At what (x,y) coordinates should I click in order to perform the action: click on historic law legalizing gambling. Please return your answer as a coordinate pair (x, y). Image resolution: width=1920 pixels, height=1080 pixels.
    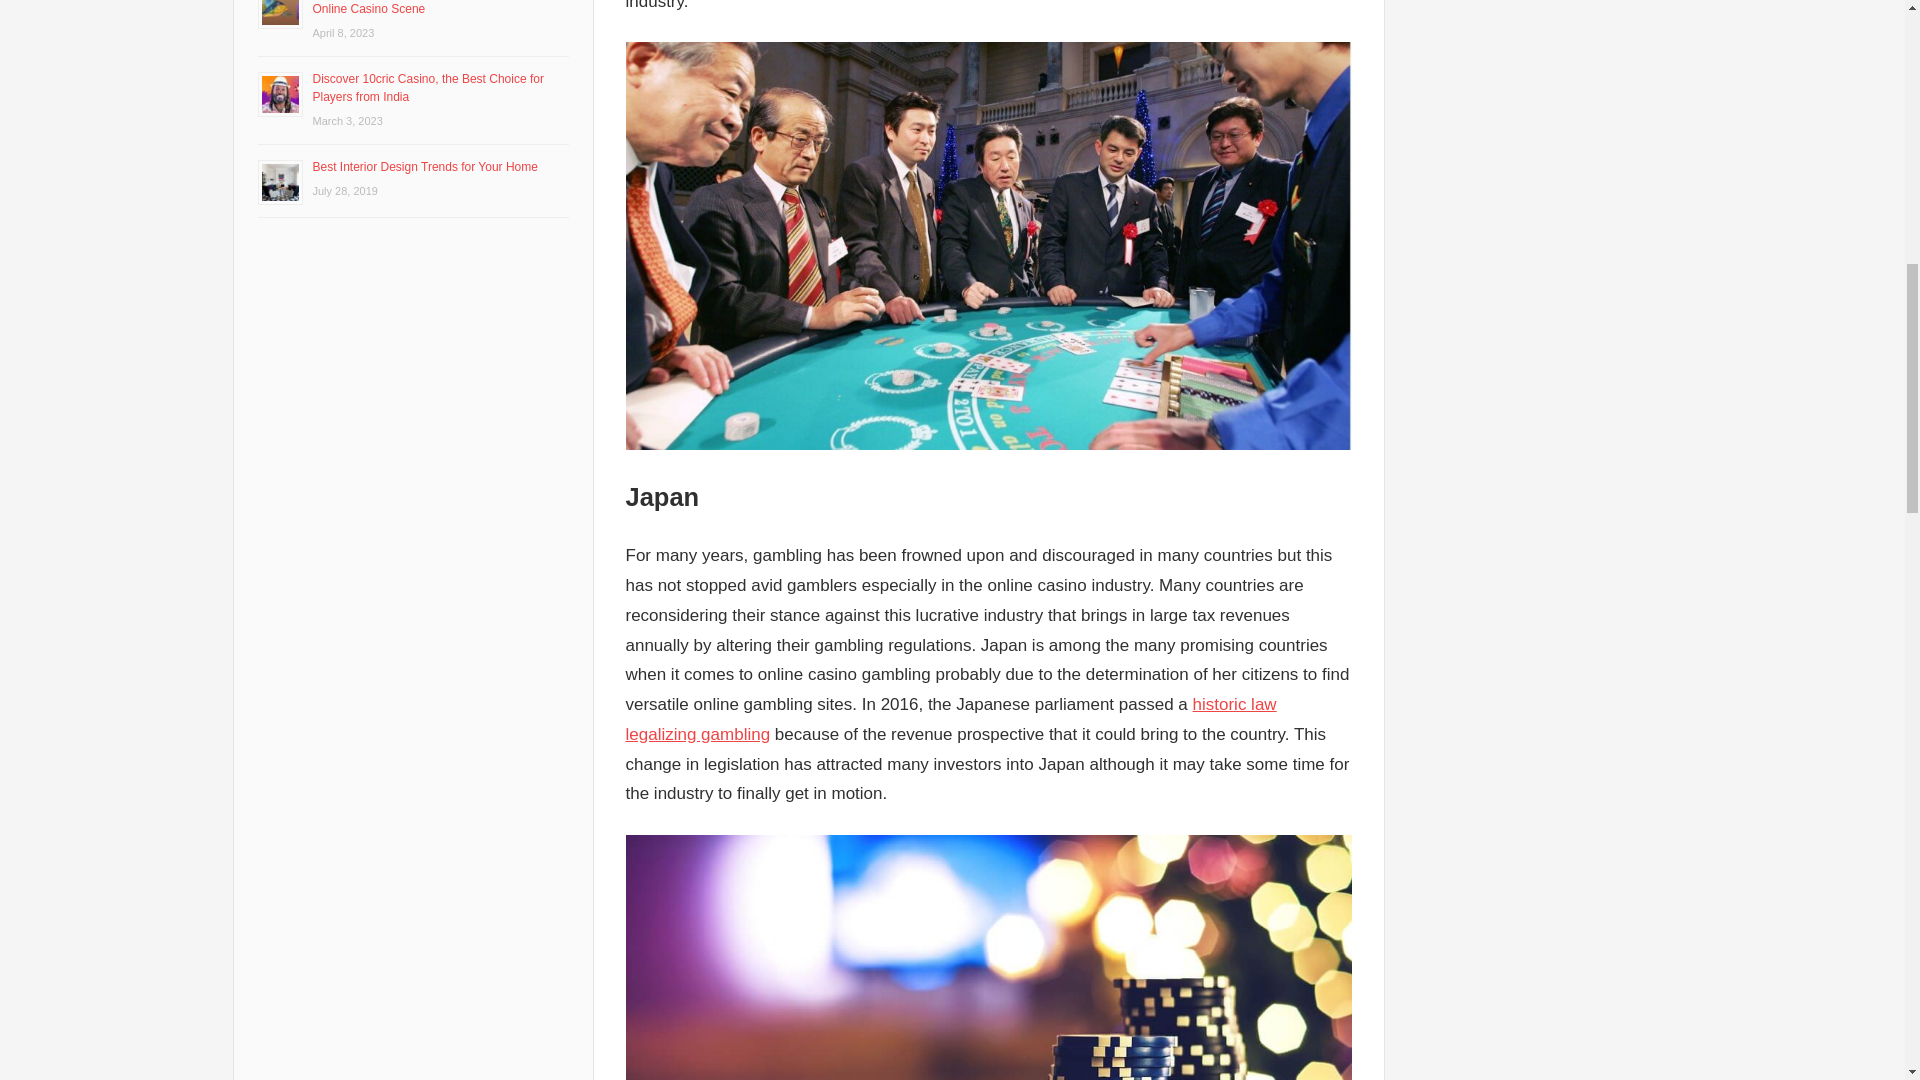
    Looking at the image, I should click on (950, 720).